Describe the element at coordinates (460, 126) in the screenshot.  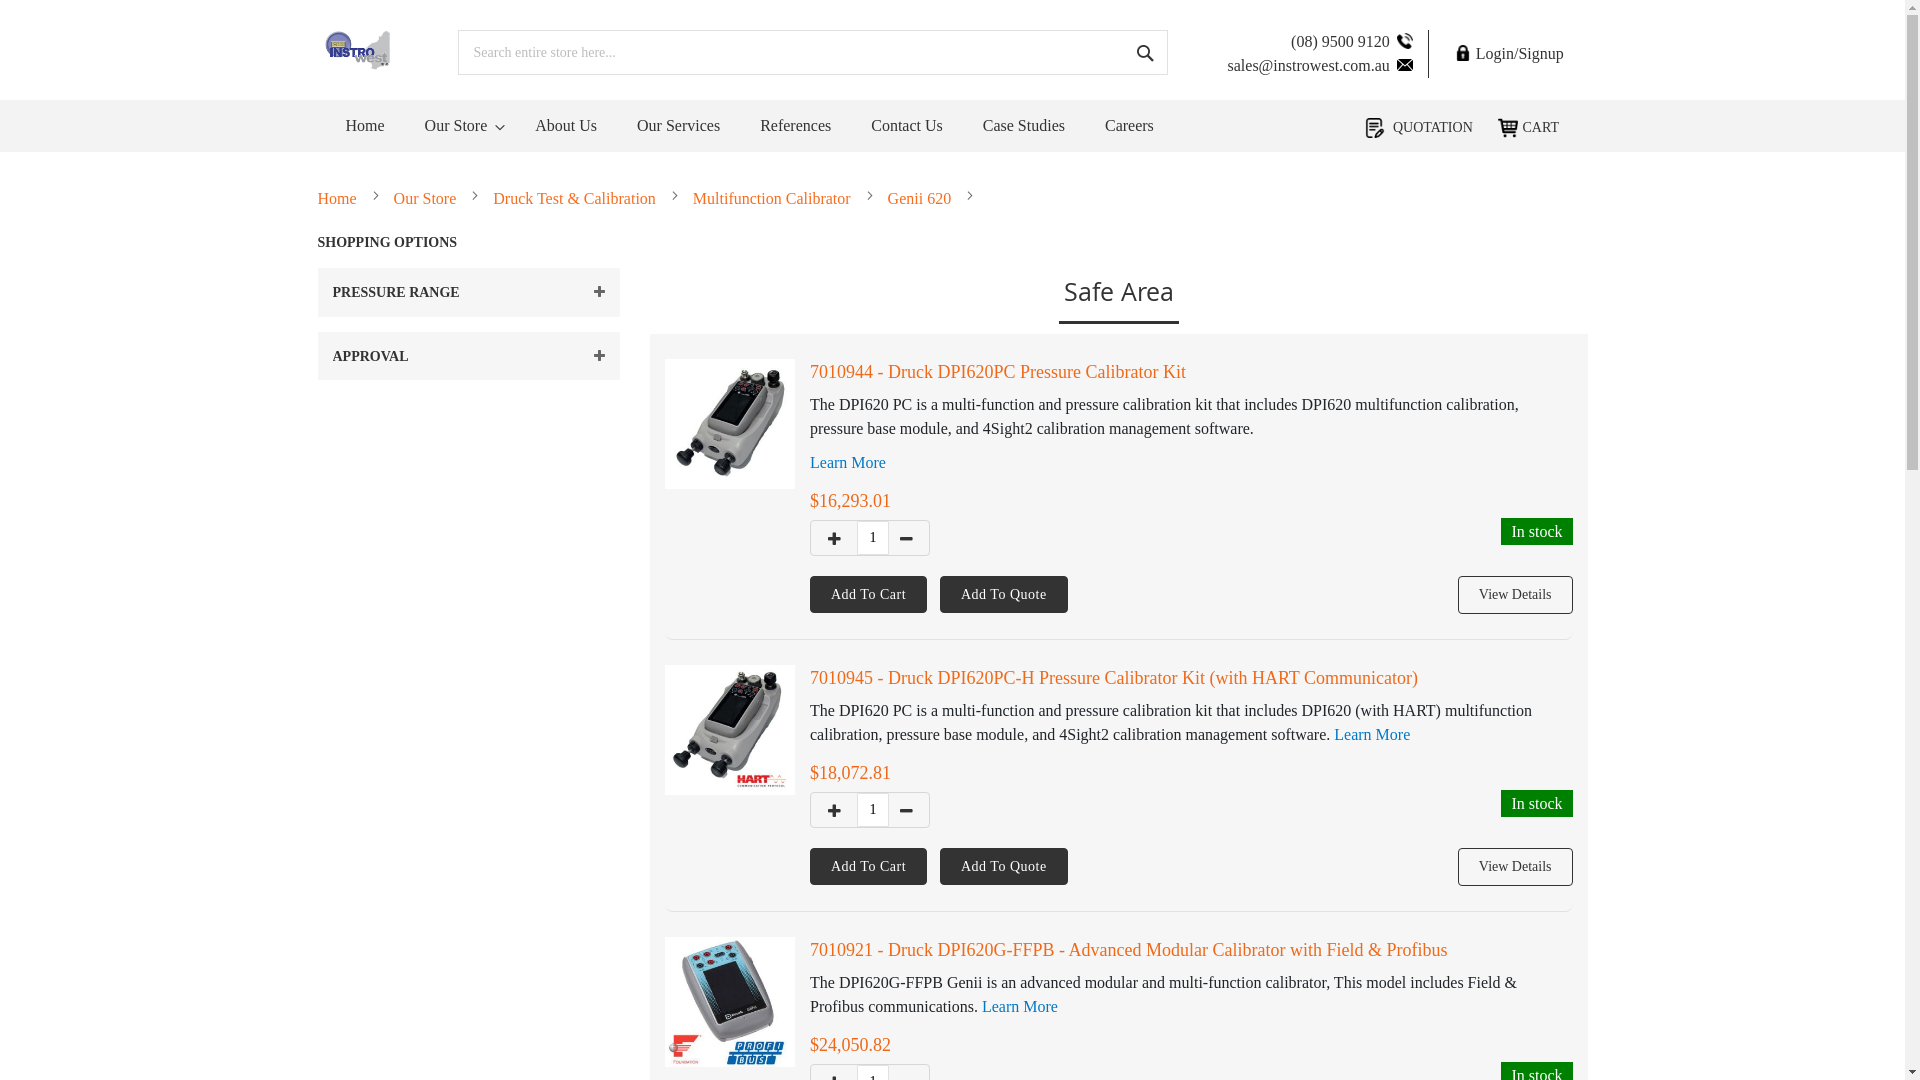
I see `Our Store` at that location.